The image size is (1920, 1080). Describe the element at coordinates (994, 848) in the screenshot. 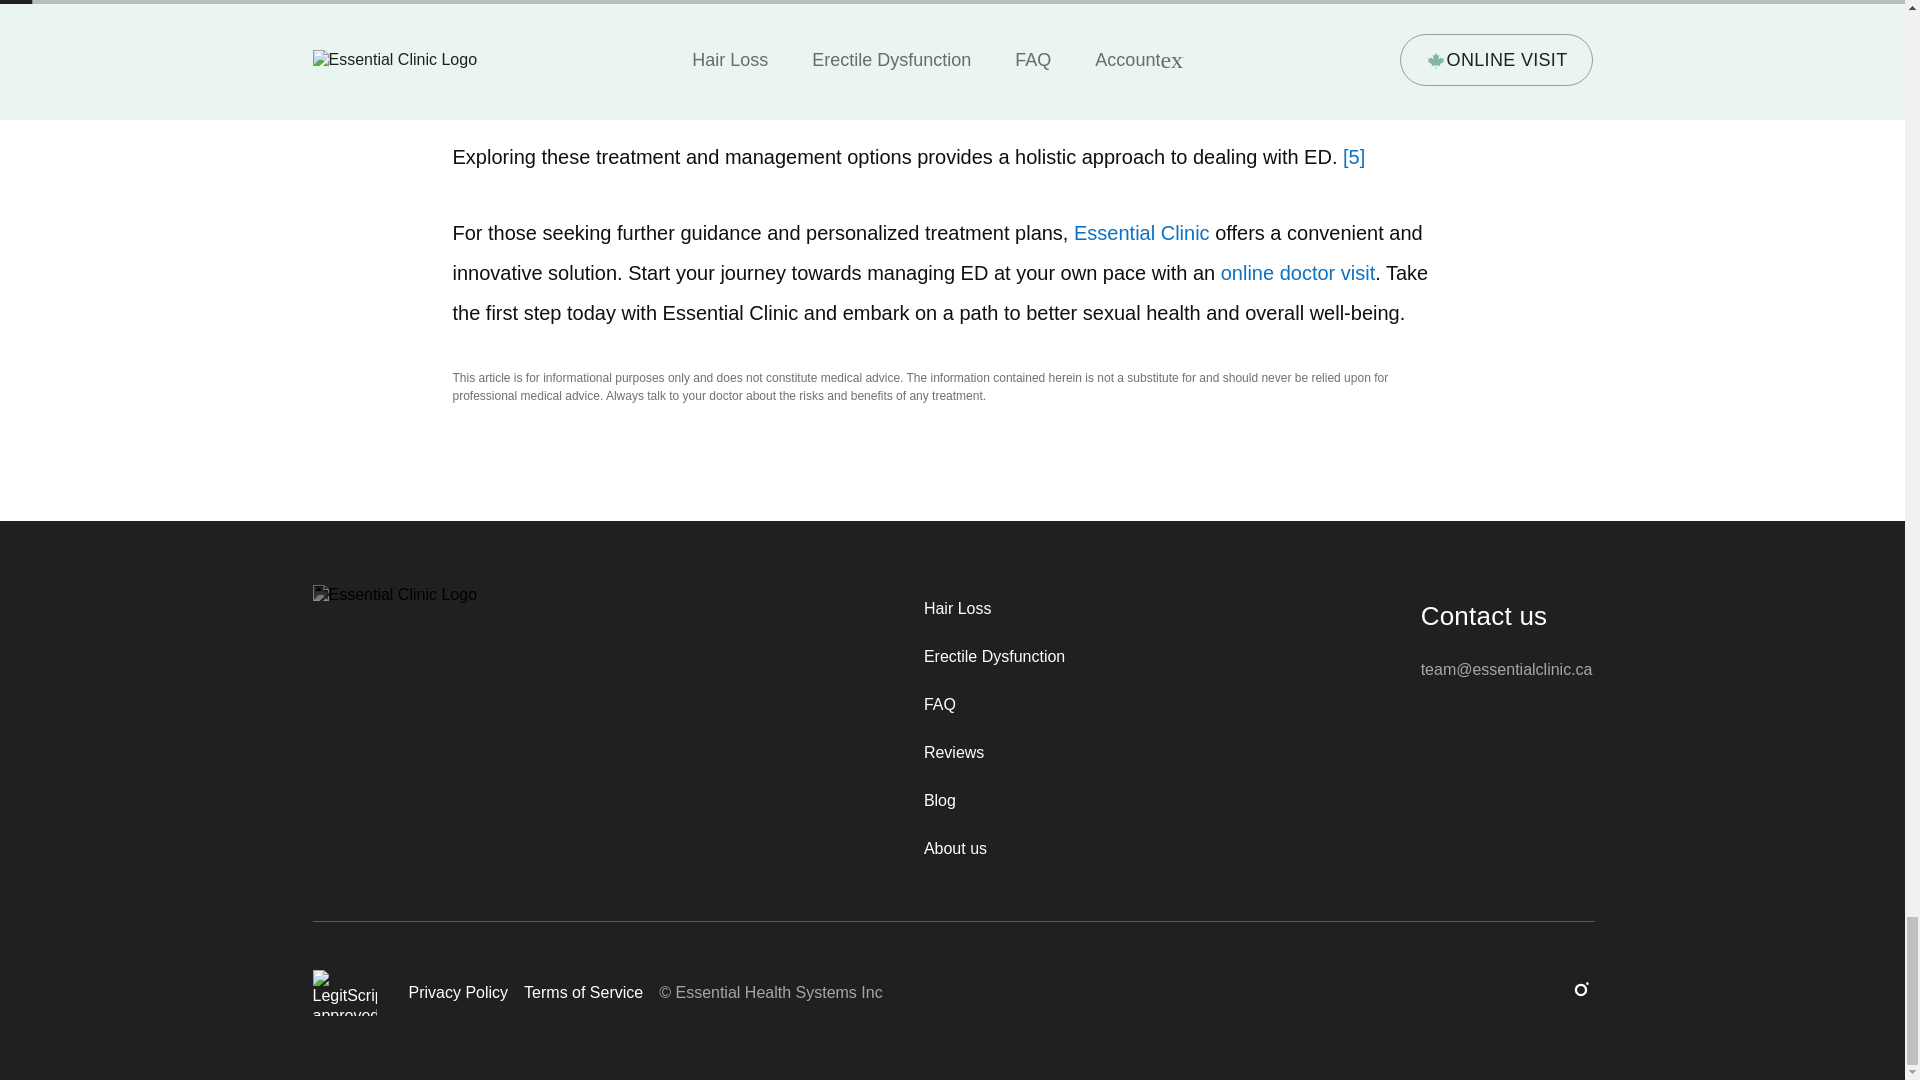

I see `About us` at that location.